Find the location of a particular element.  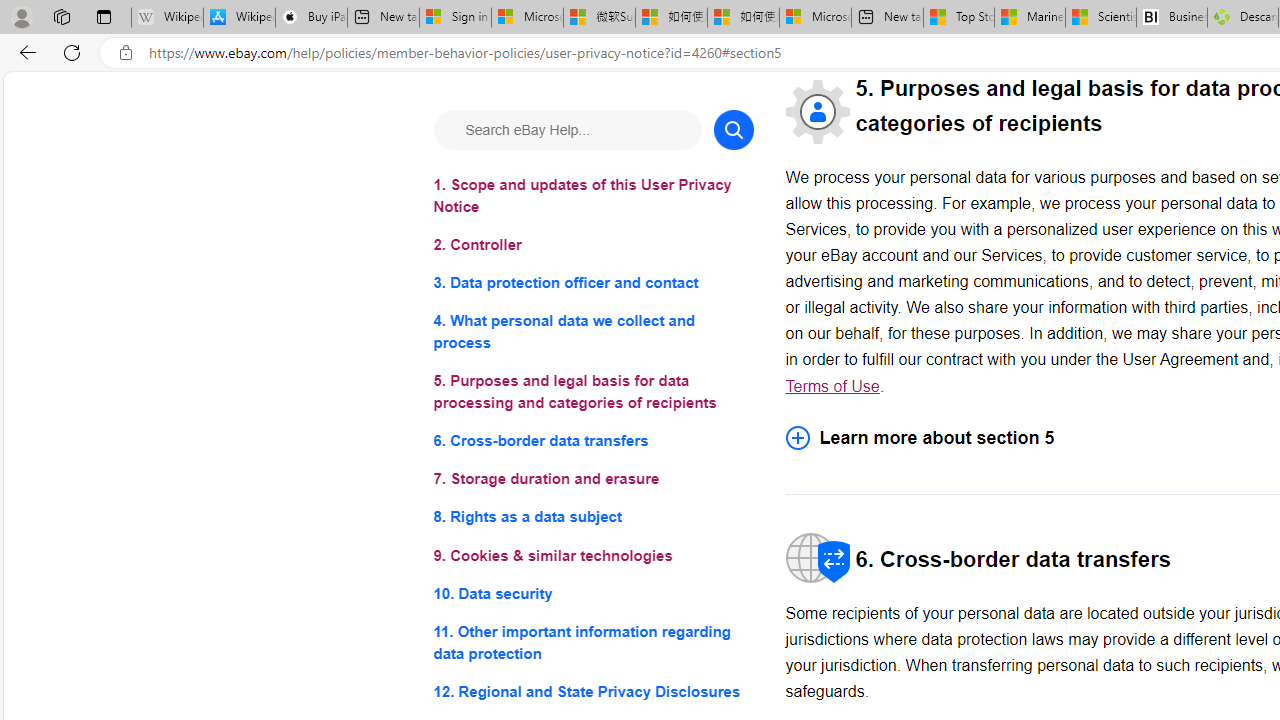

4. What personal data we collect and process is located at coordinates (592, 332).